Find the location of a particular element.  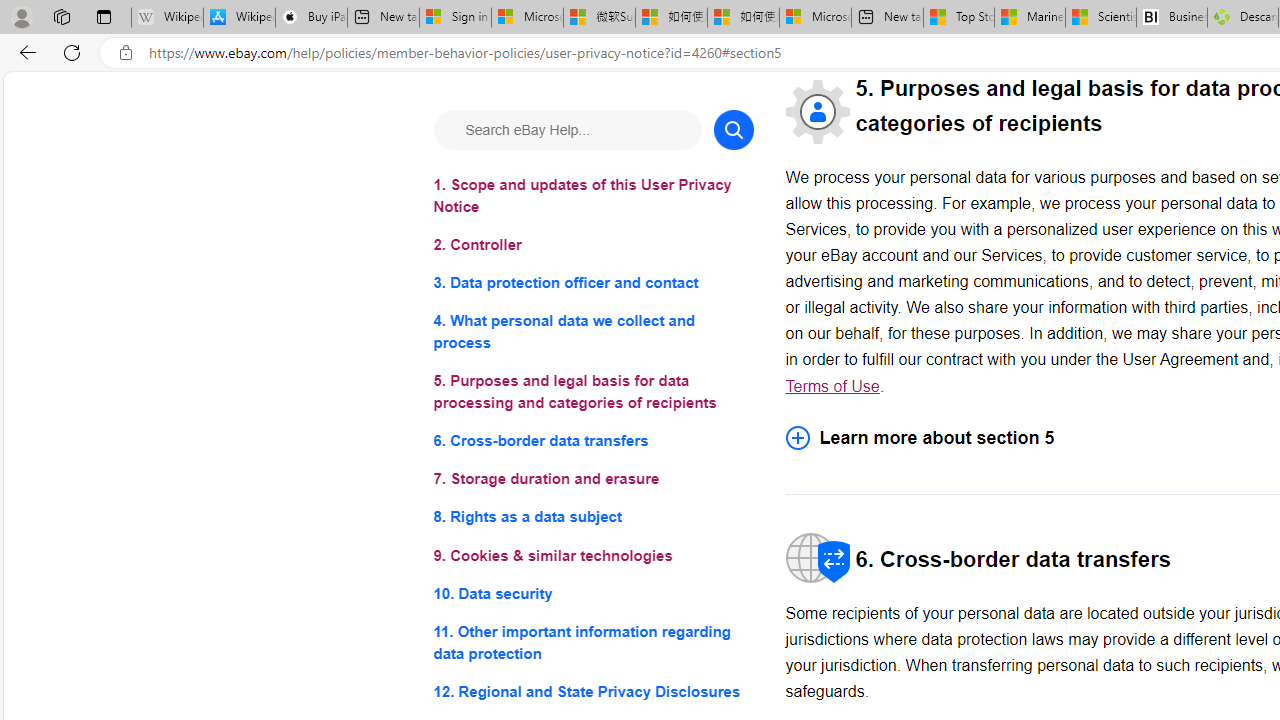

4. What personal data we collect and process is located at coordinates (592, 332).